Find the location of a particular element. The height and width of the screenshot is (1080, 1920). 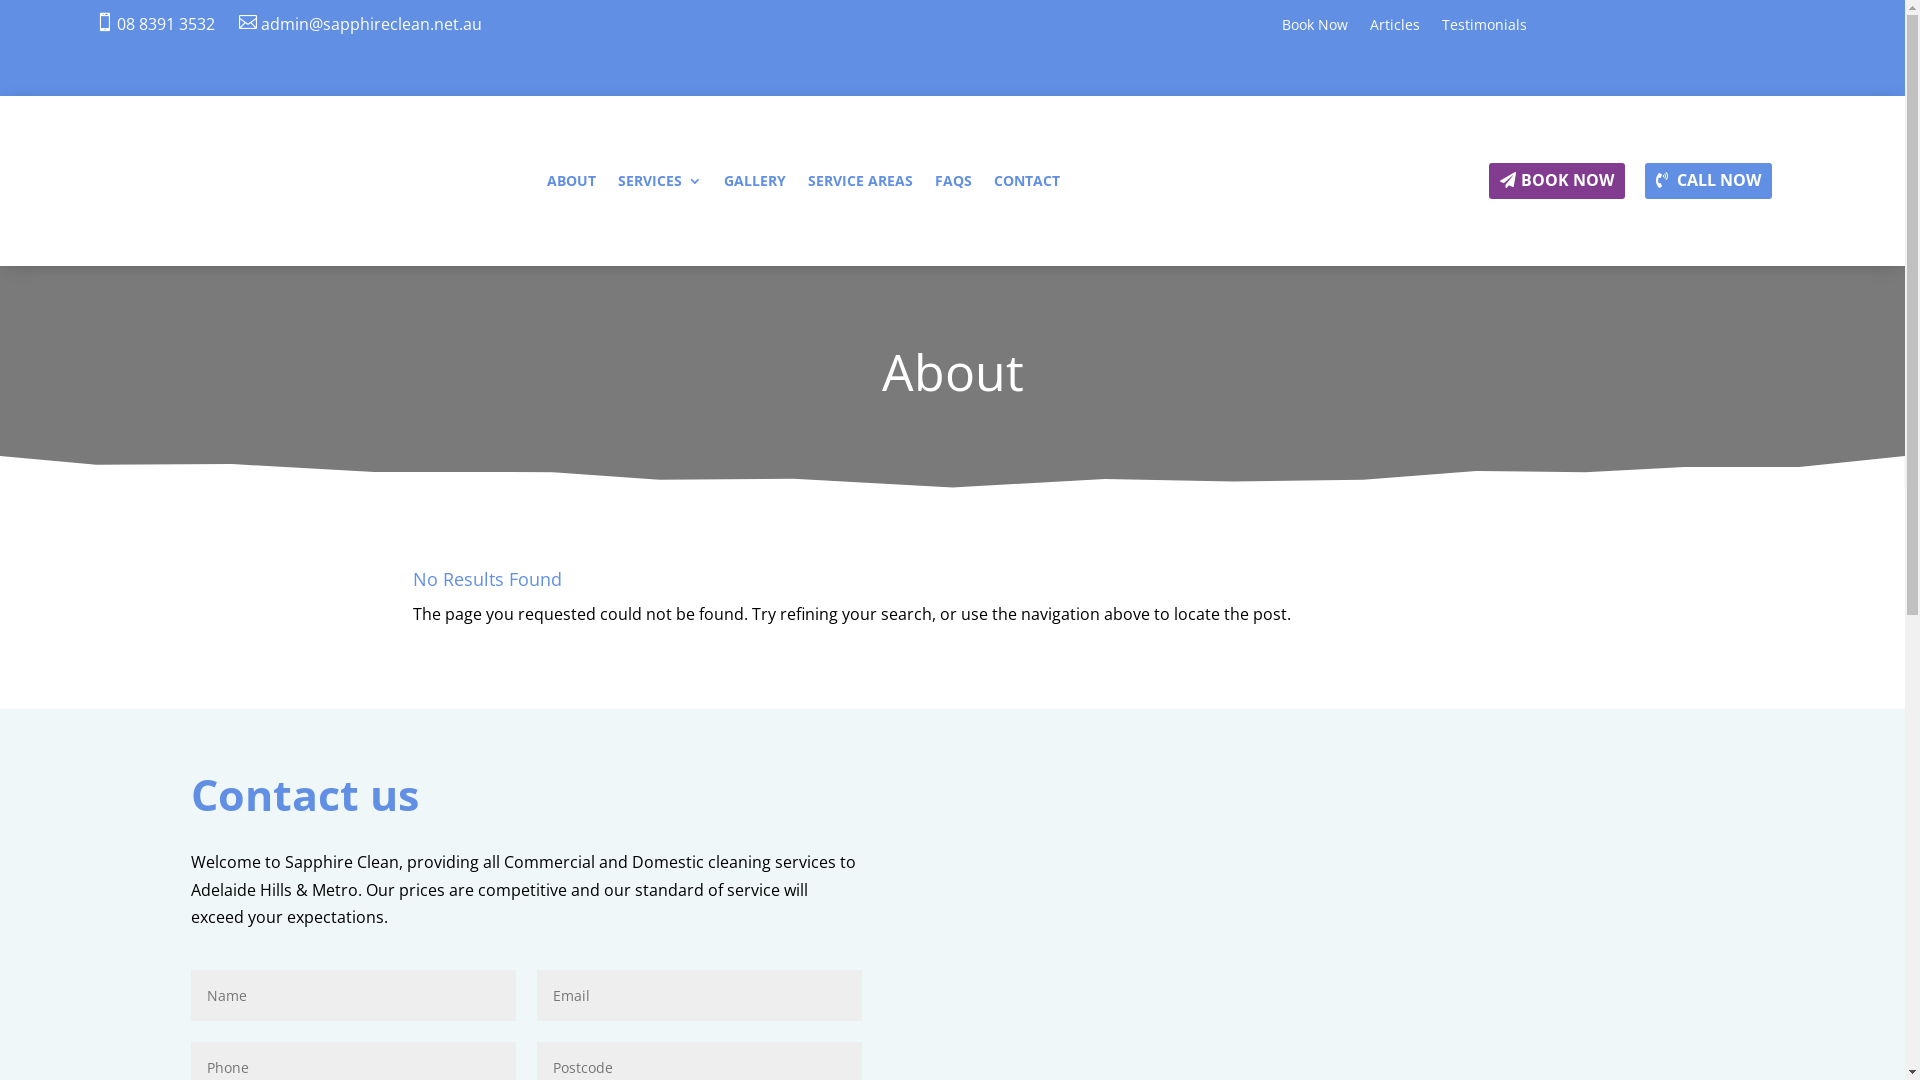

GALLERY is located at coordinates (755, 185).